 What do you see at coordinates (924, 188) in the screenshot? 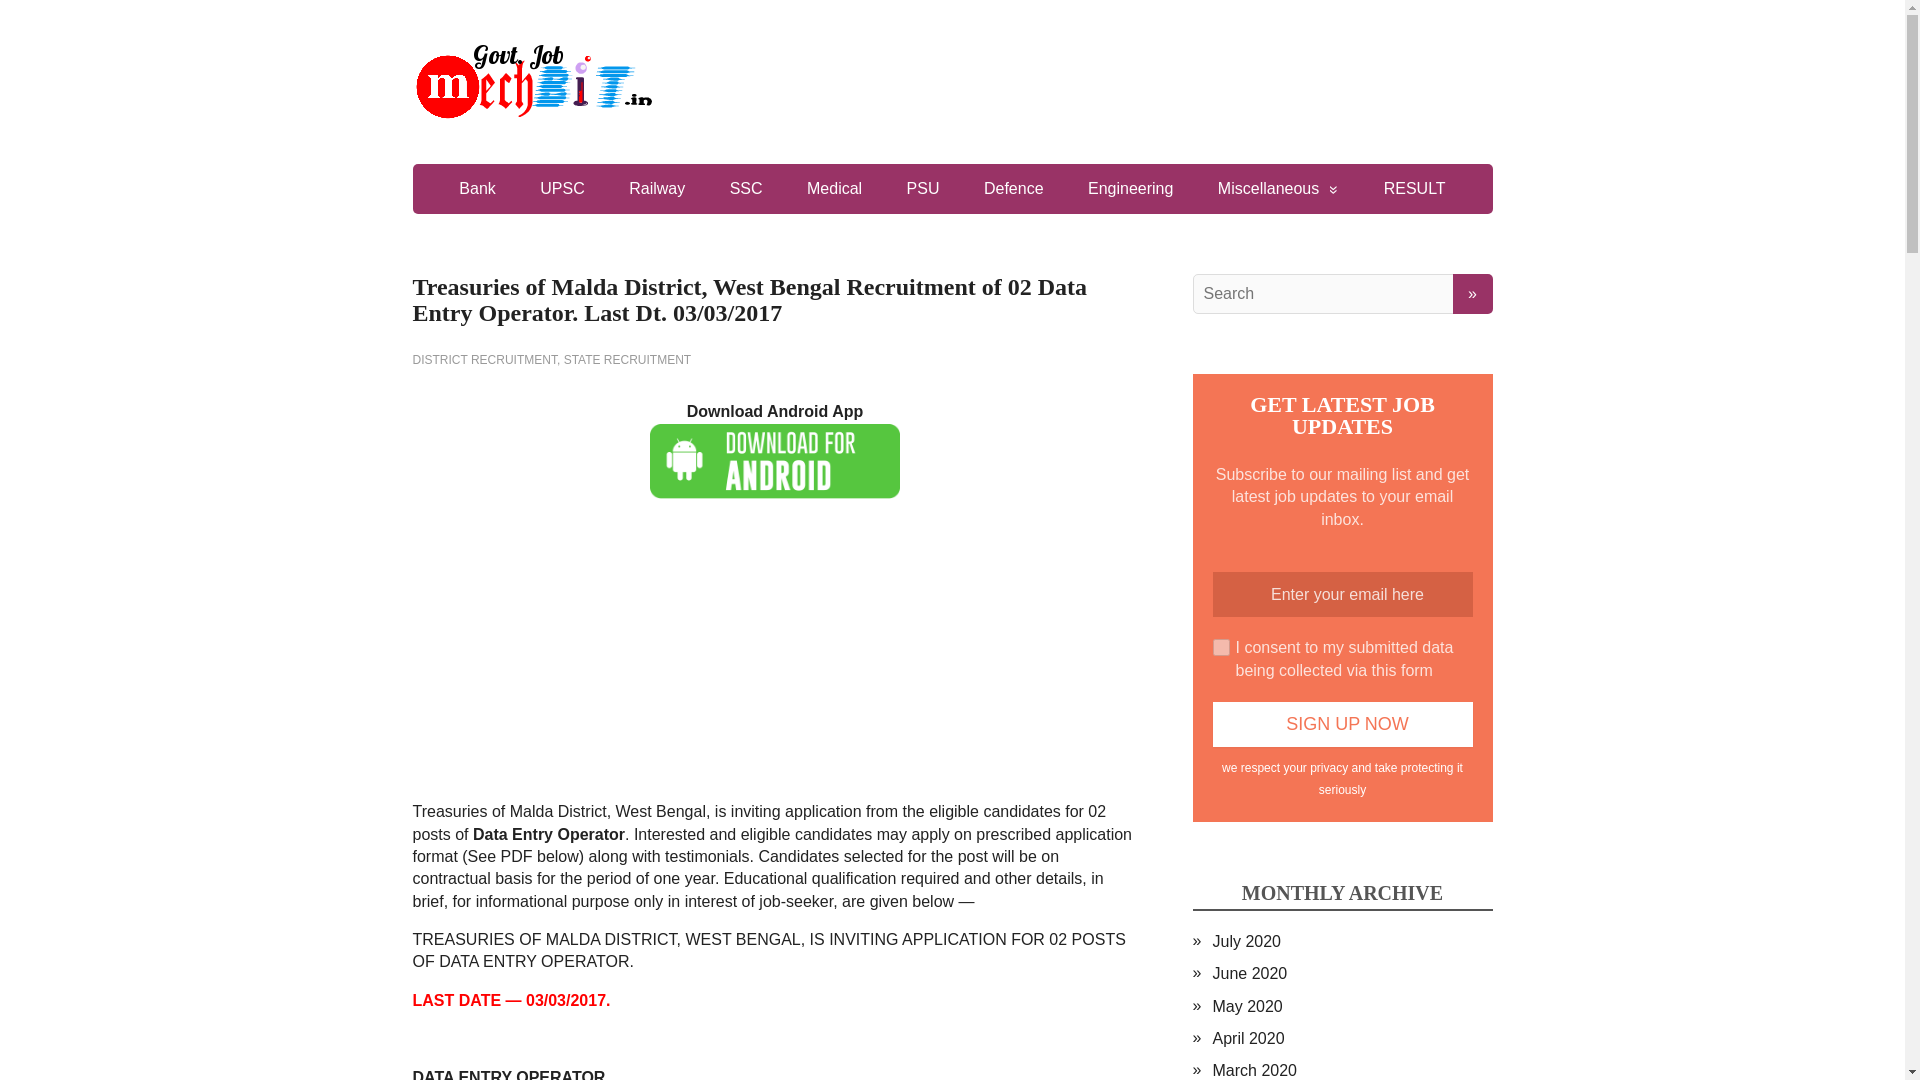
I see `PSU` at bounding box center [924, 188].